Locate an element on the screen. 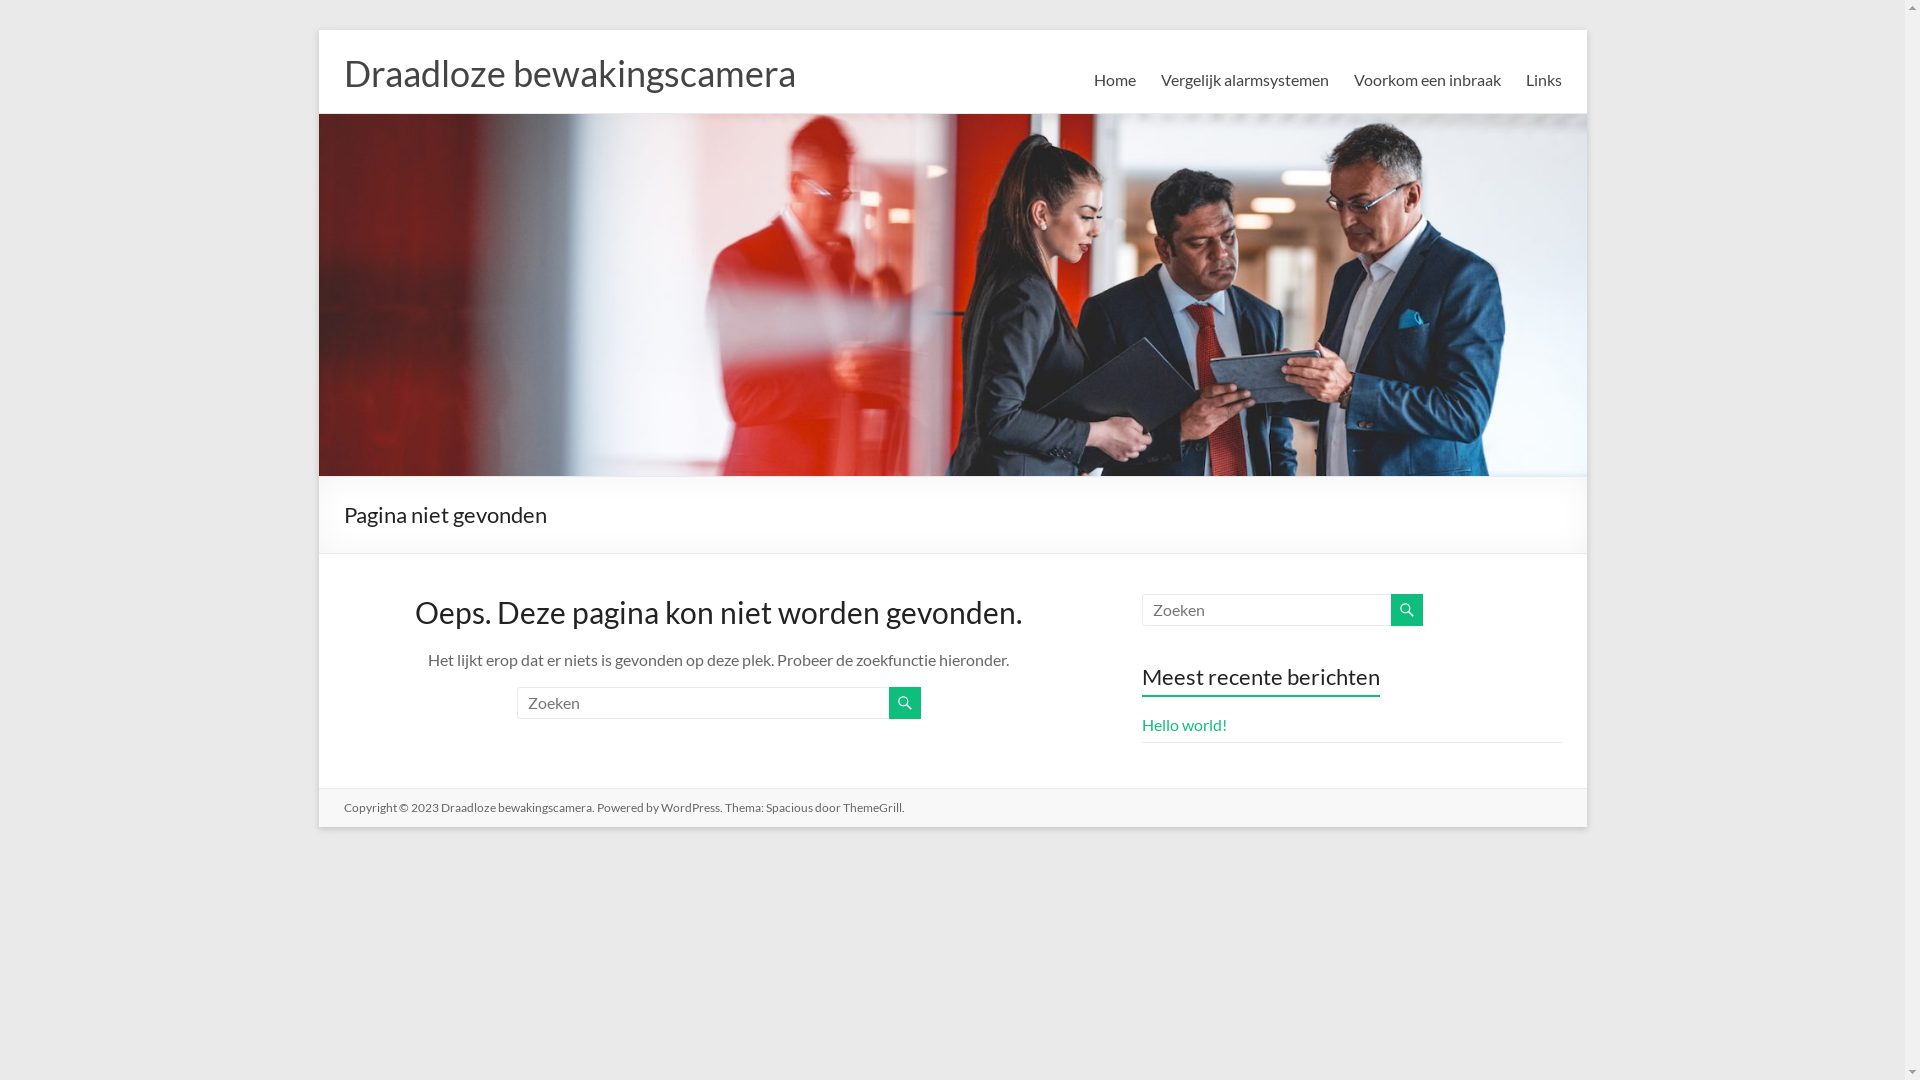 The width and height of the screenshot is (1920, 1080). Skip to content is located at coordinates (318, 30).